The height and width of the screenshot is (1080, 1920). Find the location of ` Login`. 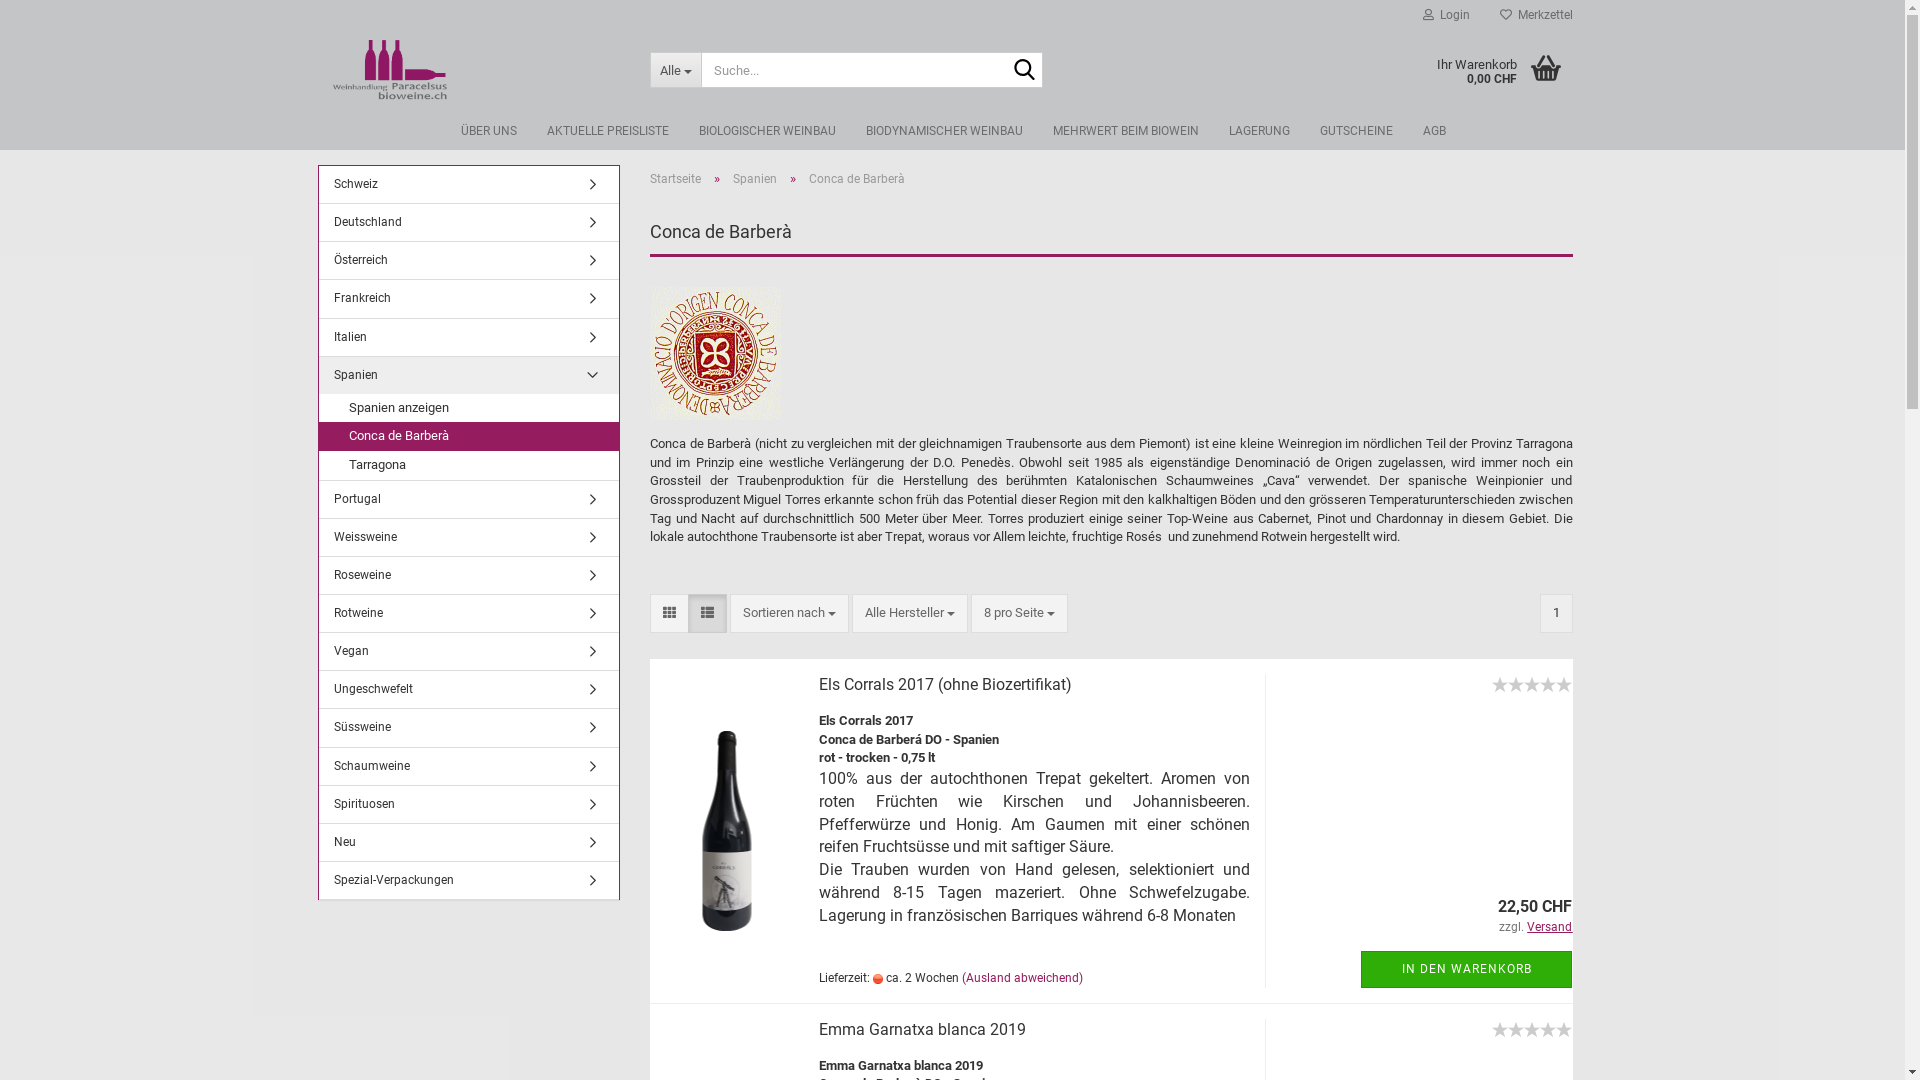

 Login is located at coordinates (1446, 15).